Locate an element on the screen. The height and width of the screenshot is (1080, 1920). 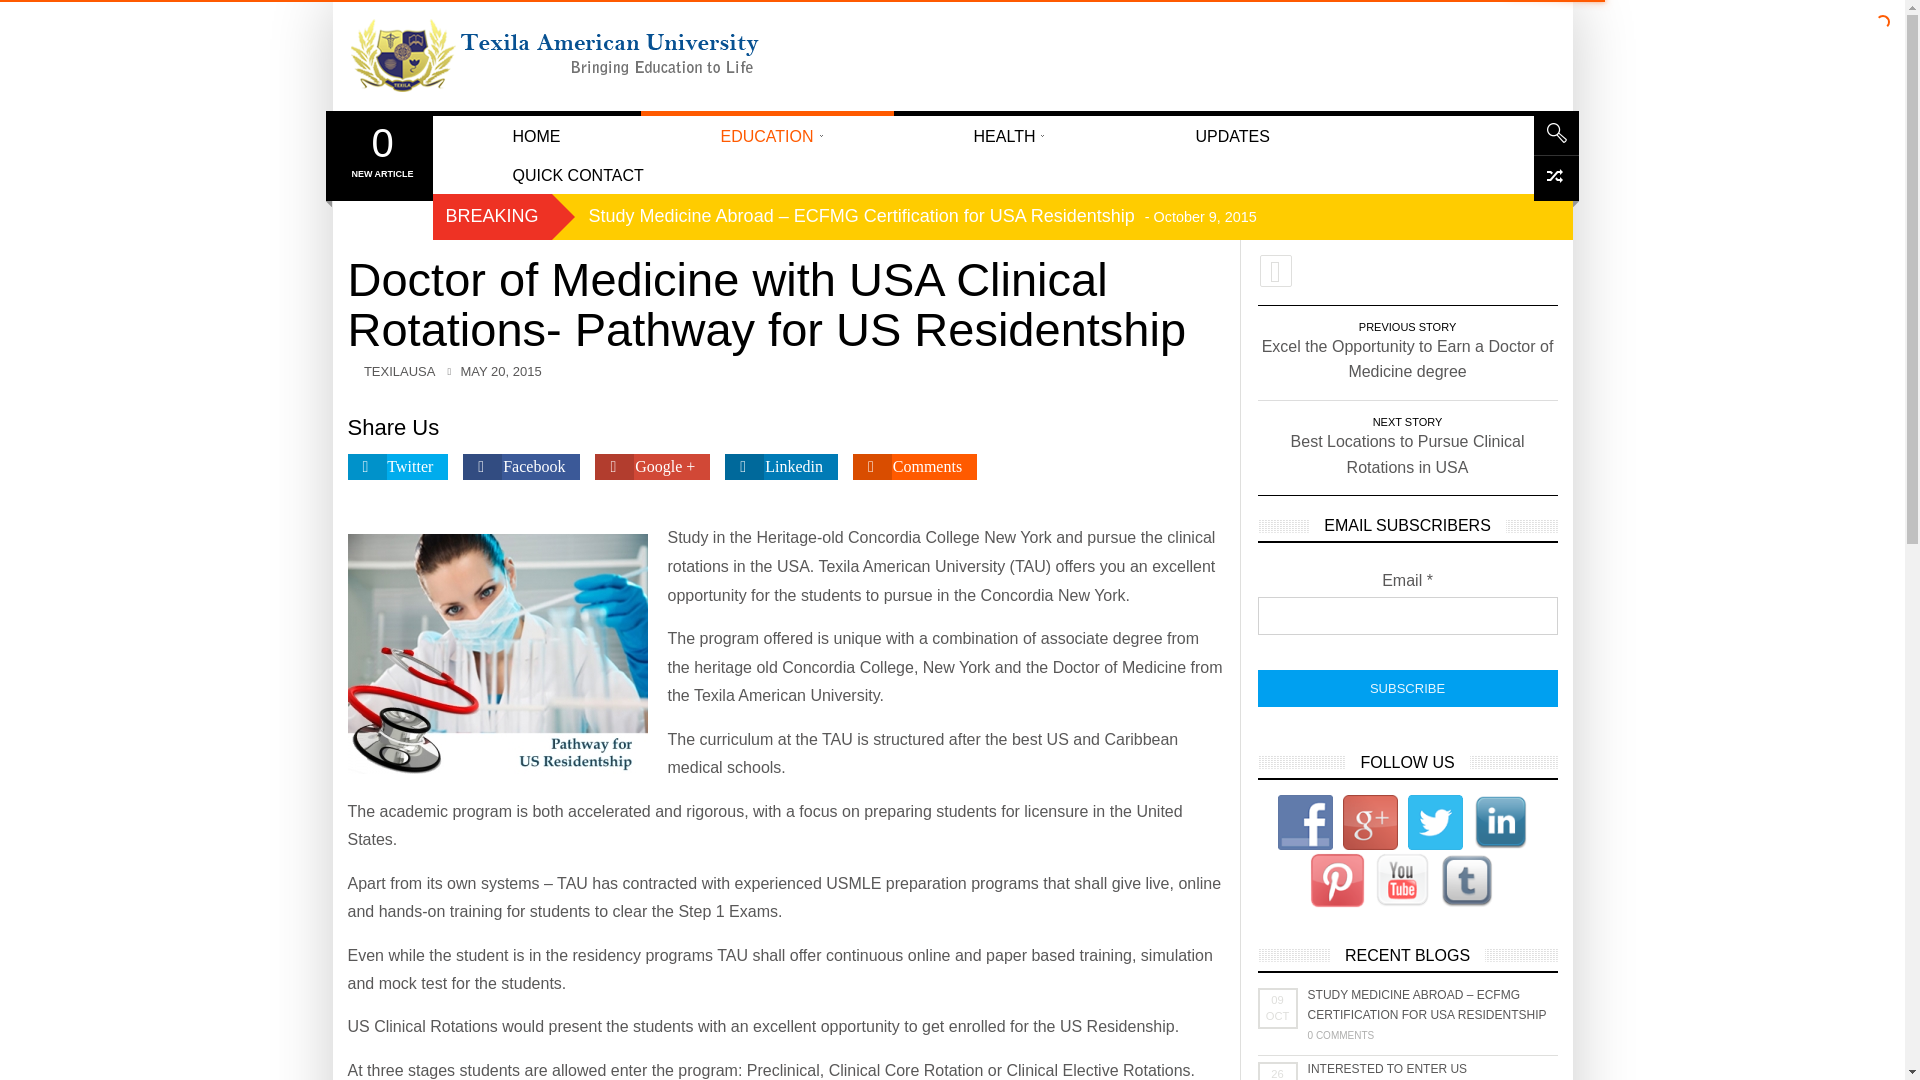
HEALTH is located at coordinates (766, 135).